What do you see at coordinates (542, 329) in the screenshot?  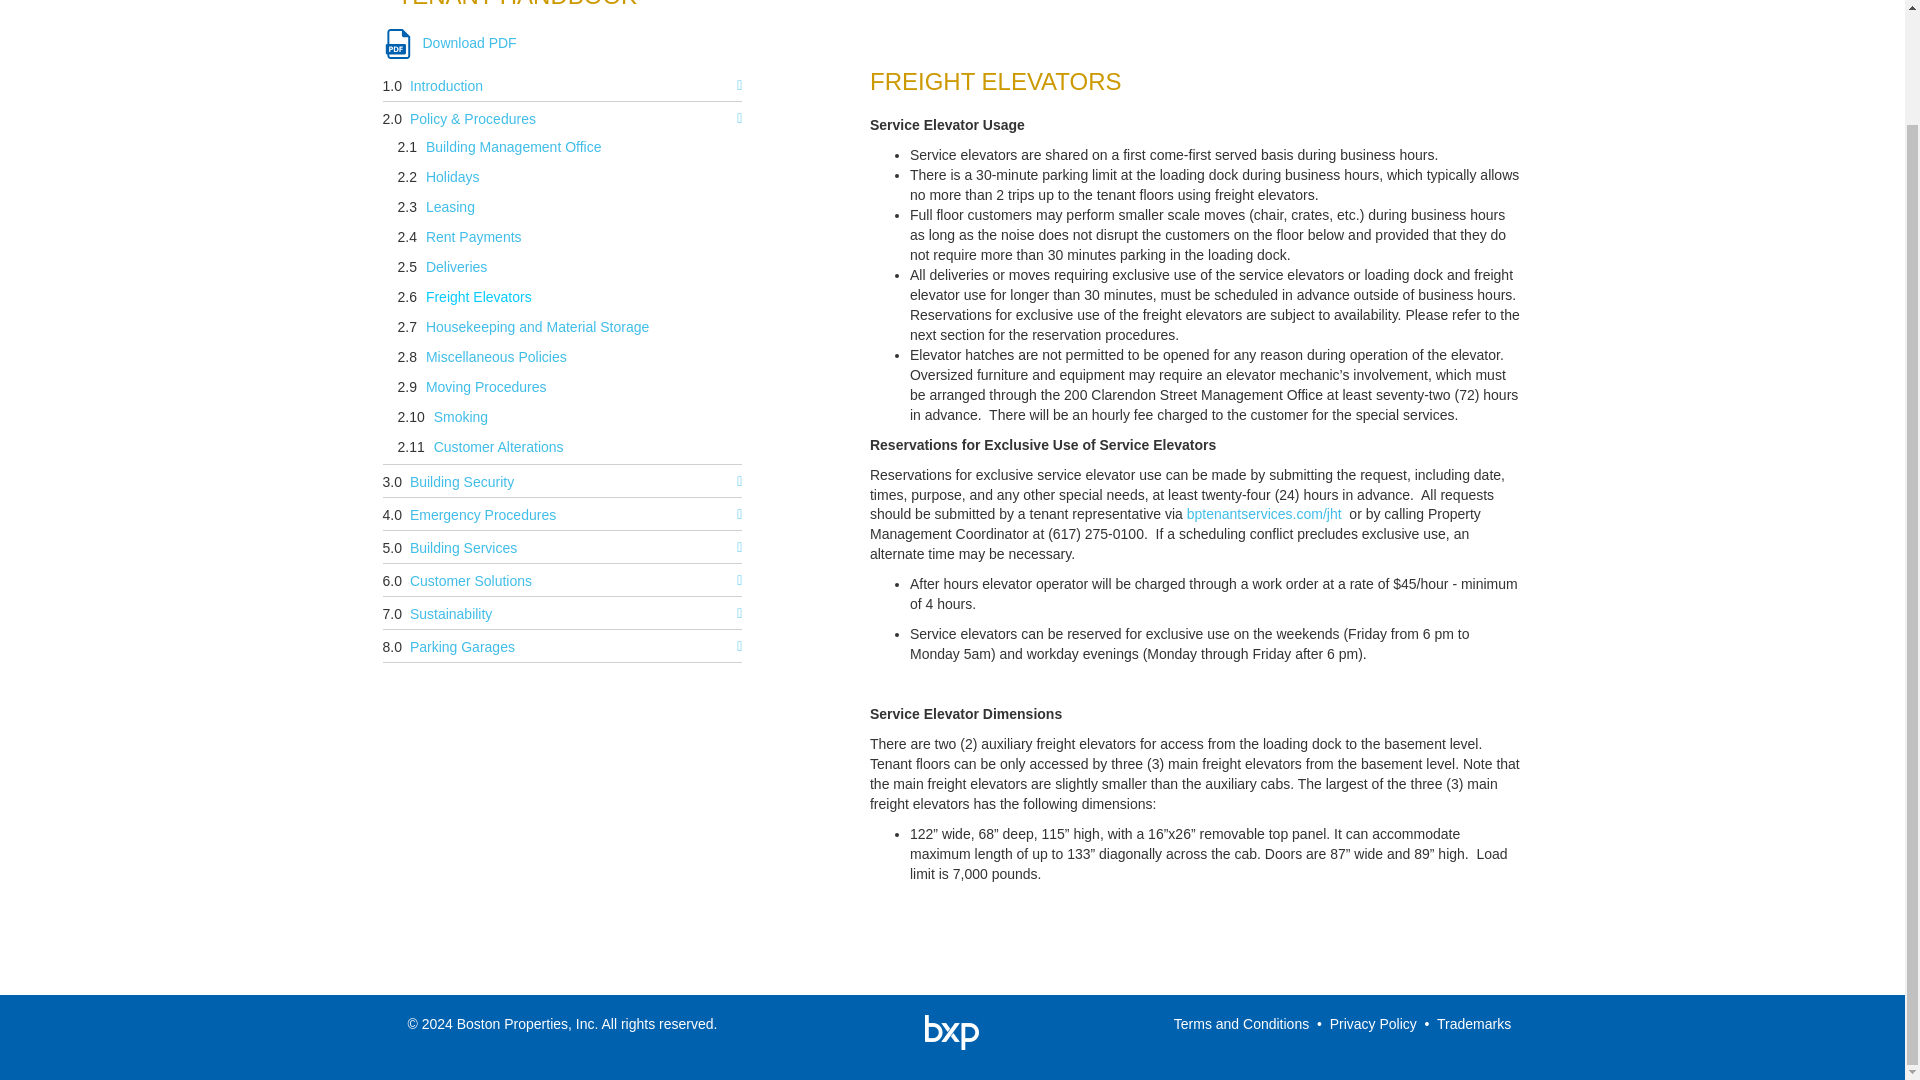 I see `Housekeeping and Material Storage` at bounding box center [542, 329].